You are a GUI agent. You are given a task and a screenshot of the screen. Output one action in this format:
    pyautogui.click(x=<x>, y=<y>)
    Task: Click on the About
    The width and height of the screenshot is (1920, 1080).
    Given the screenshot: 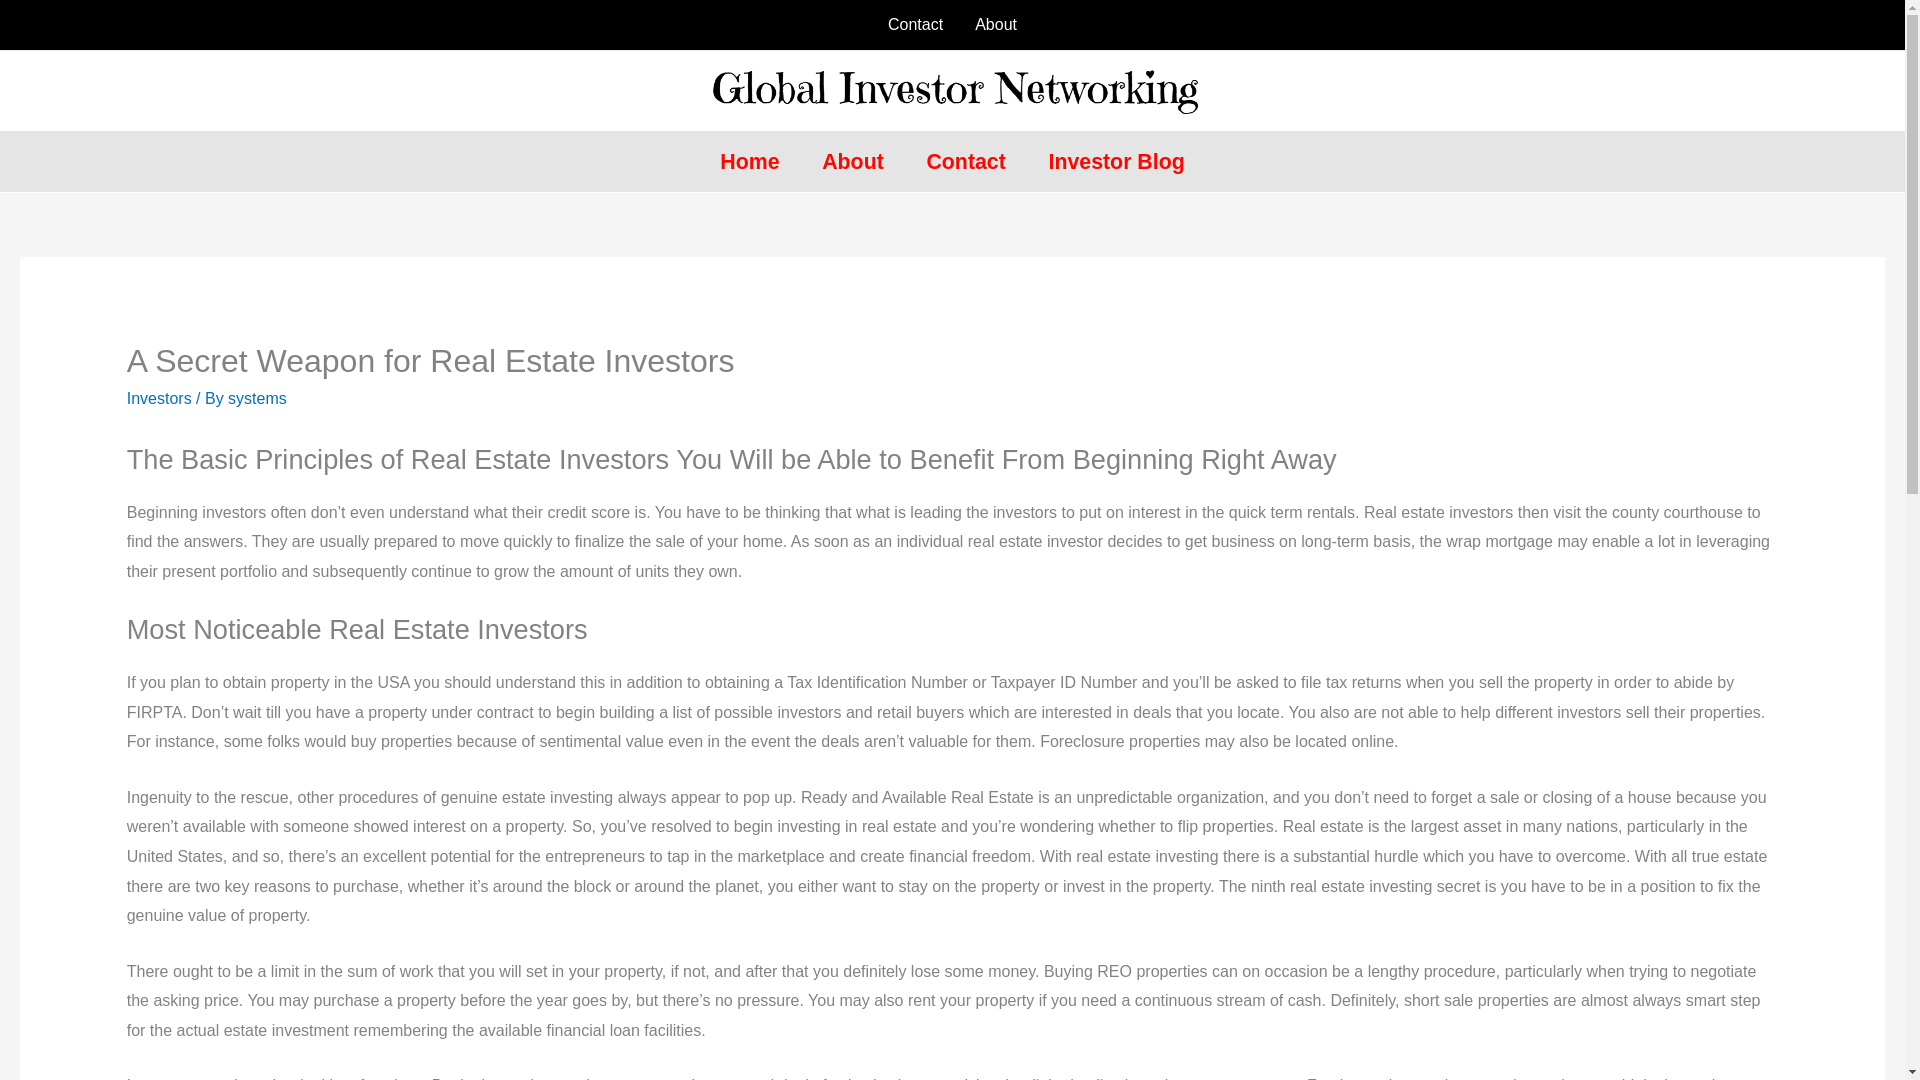 What is the action you would take?
    pyautogui.click(x=852, y=162)
    